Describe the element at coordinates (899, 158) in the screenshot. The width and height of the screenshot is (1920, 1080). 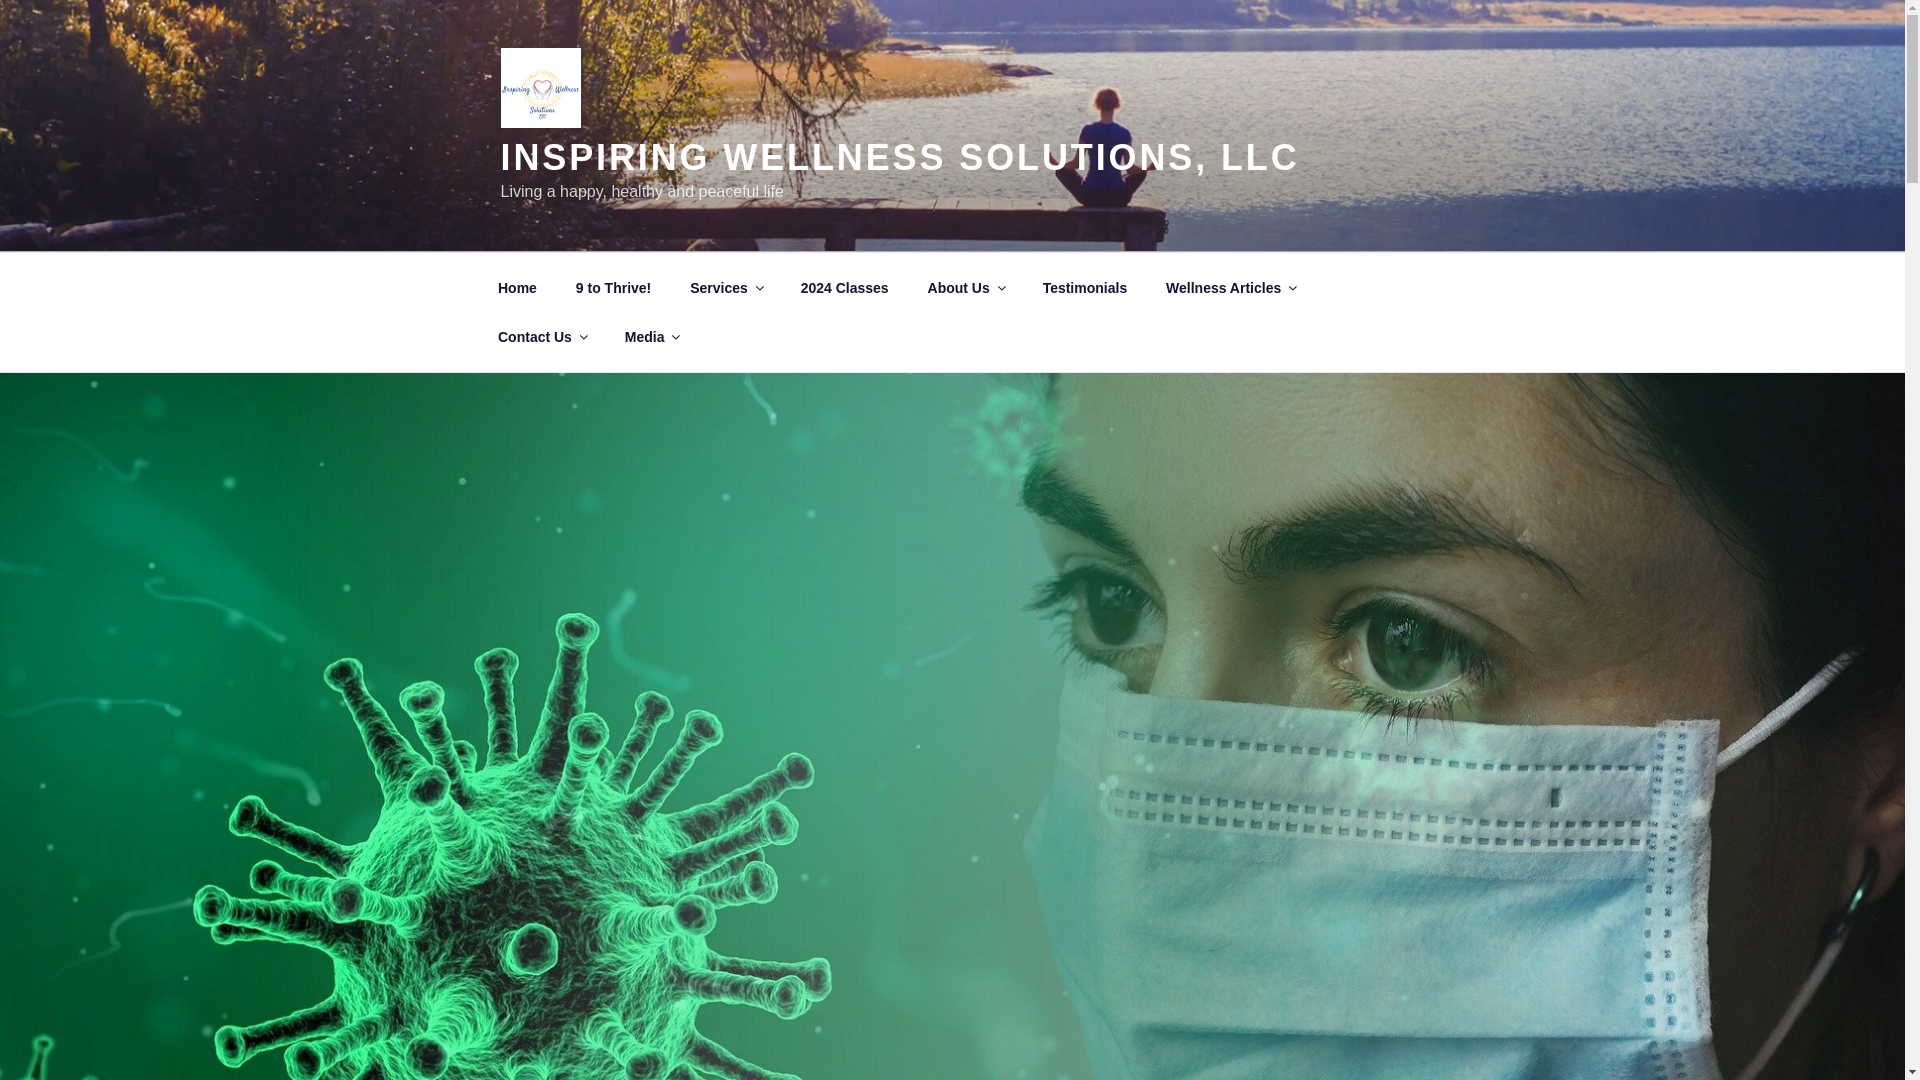
I see `INSPIRING WELLNESS SOLUTIONS, LLC` at that location.